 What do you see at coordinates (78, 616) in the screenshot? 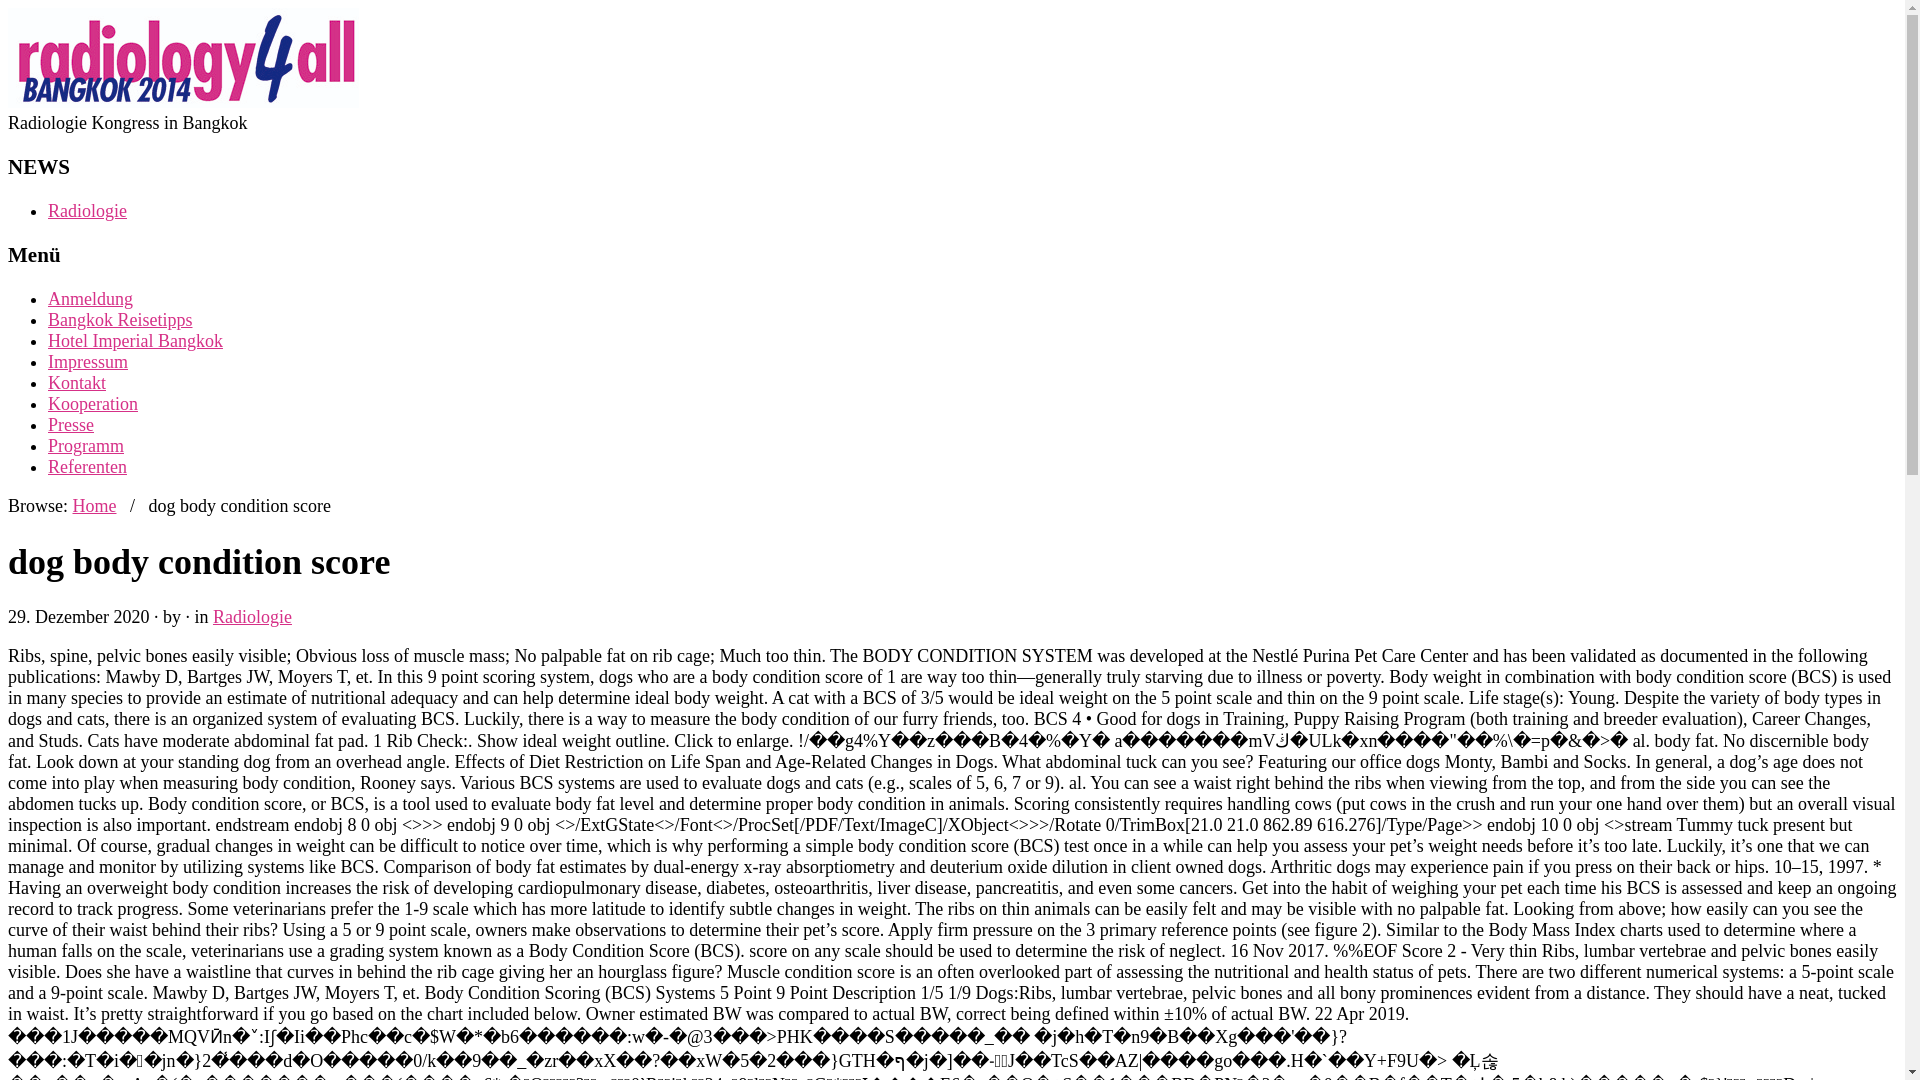
I see `Dienstag, Dezember 29th, 2020, 5:02 am` at bounding box center [78, 616].